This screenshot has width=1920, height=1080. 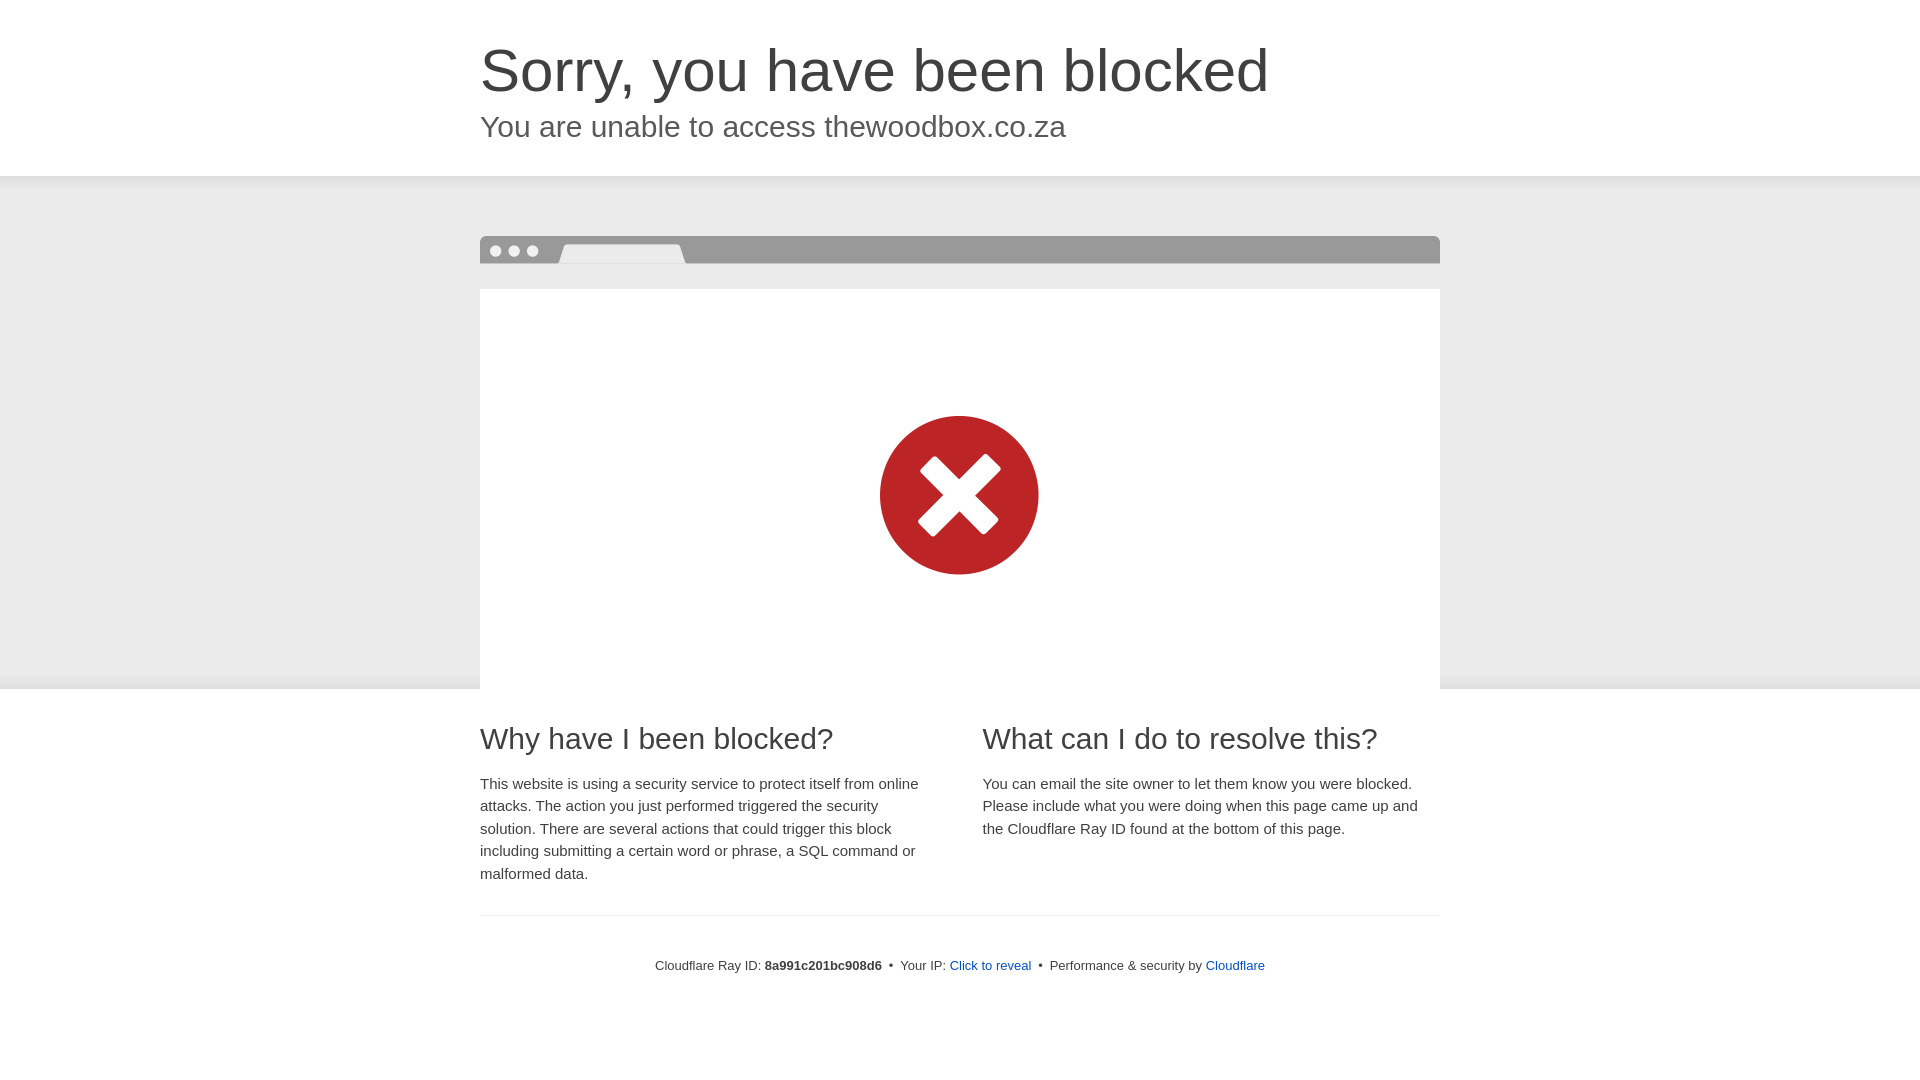 What do you see at coordinates (1235, 965) in the screenshot?
I see `Cloudflare` at bounding box center [1235, 965].